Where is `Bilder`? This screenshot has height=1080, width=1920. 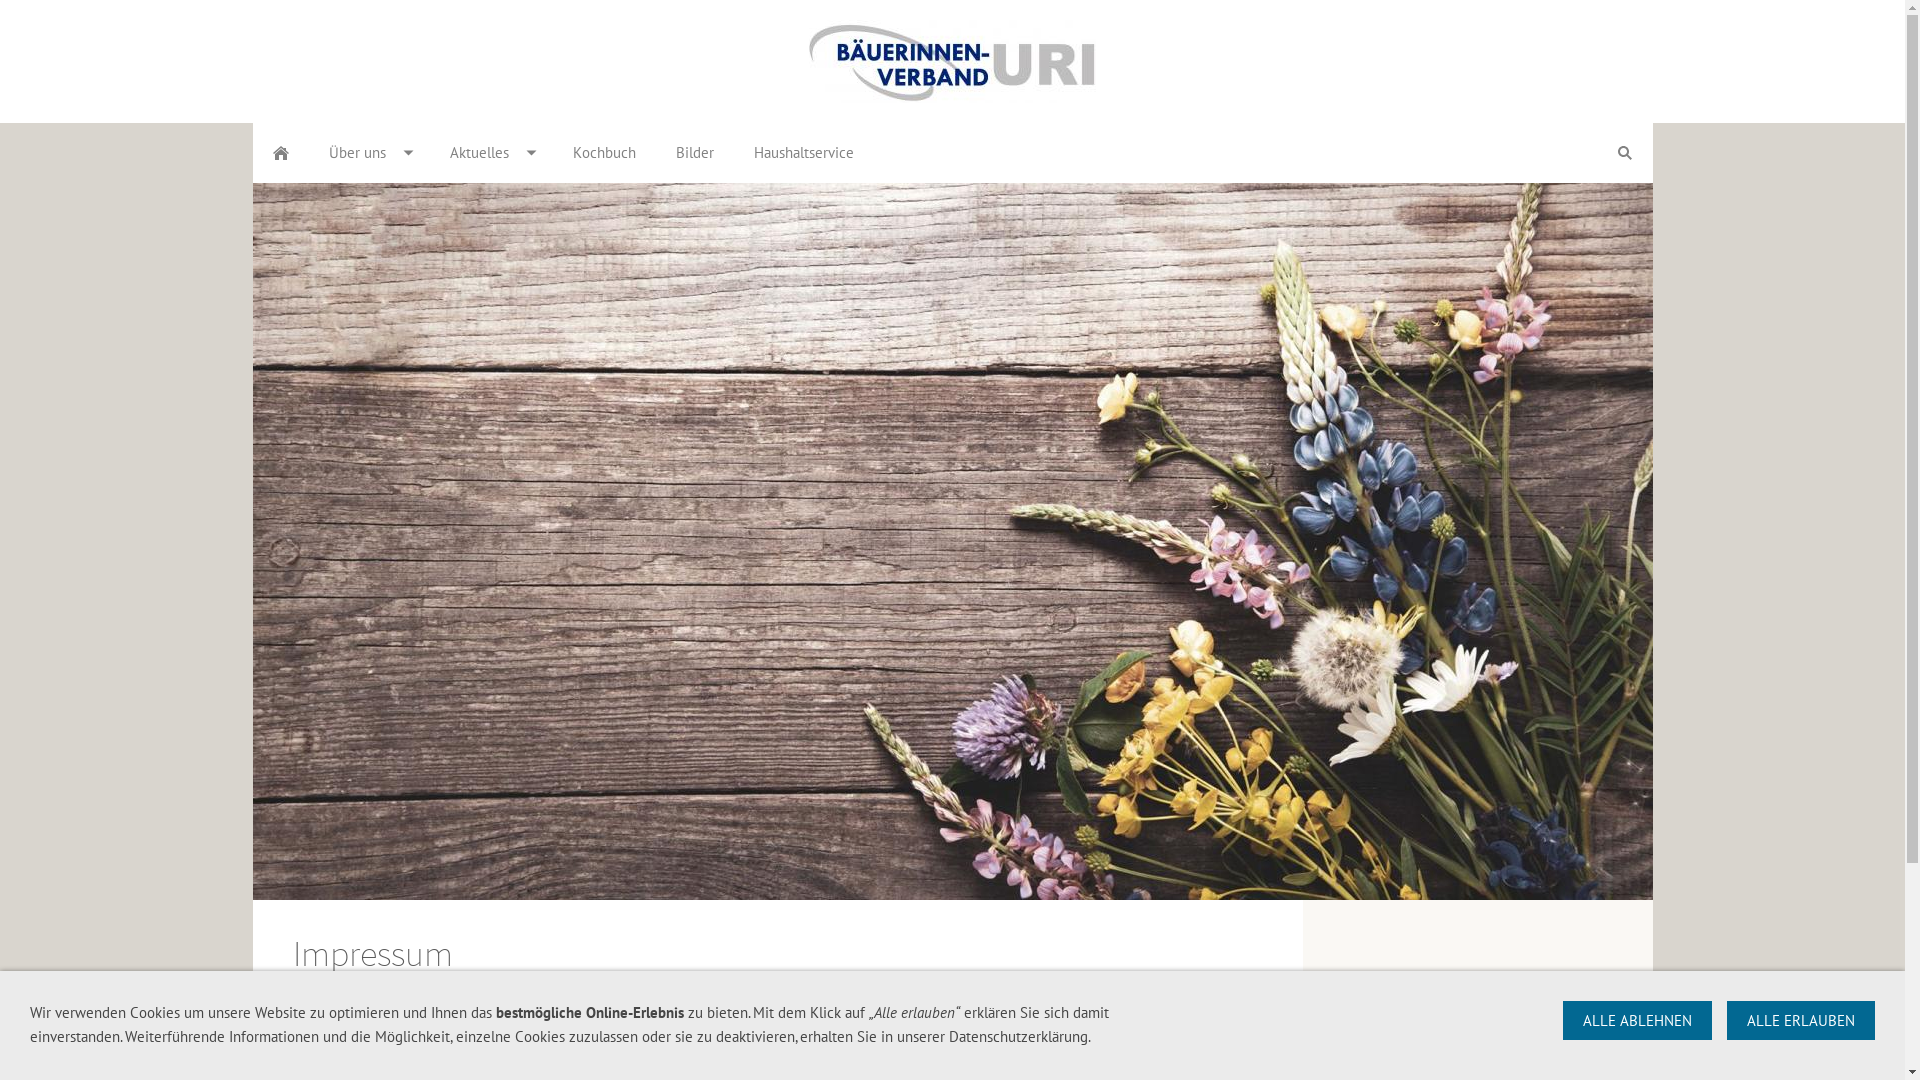 Bilder is located at coordinates (695, 153).